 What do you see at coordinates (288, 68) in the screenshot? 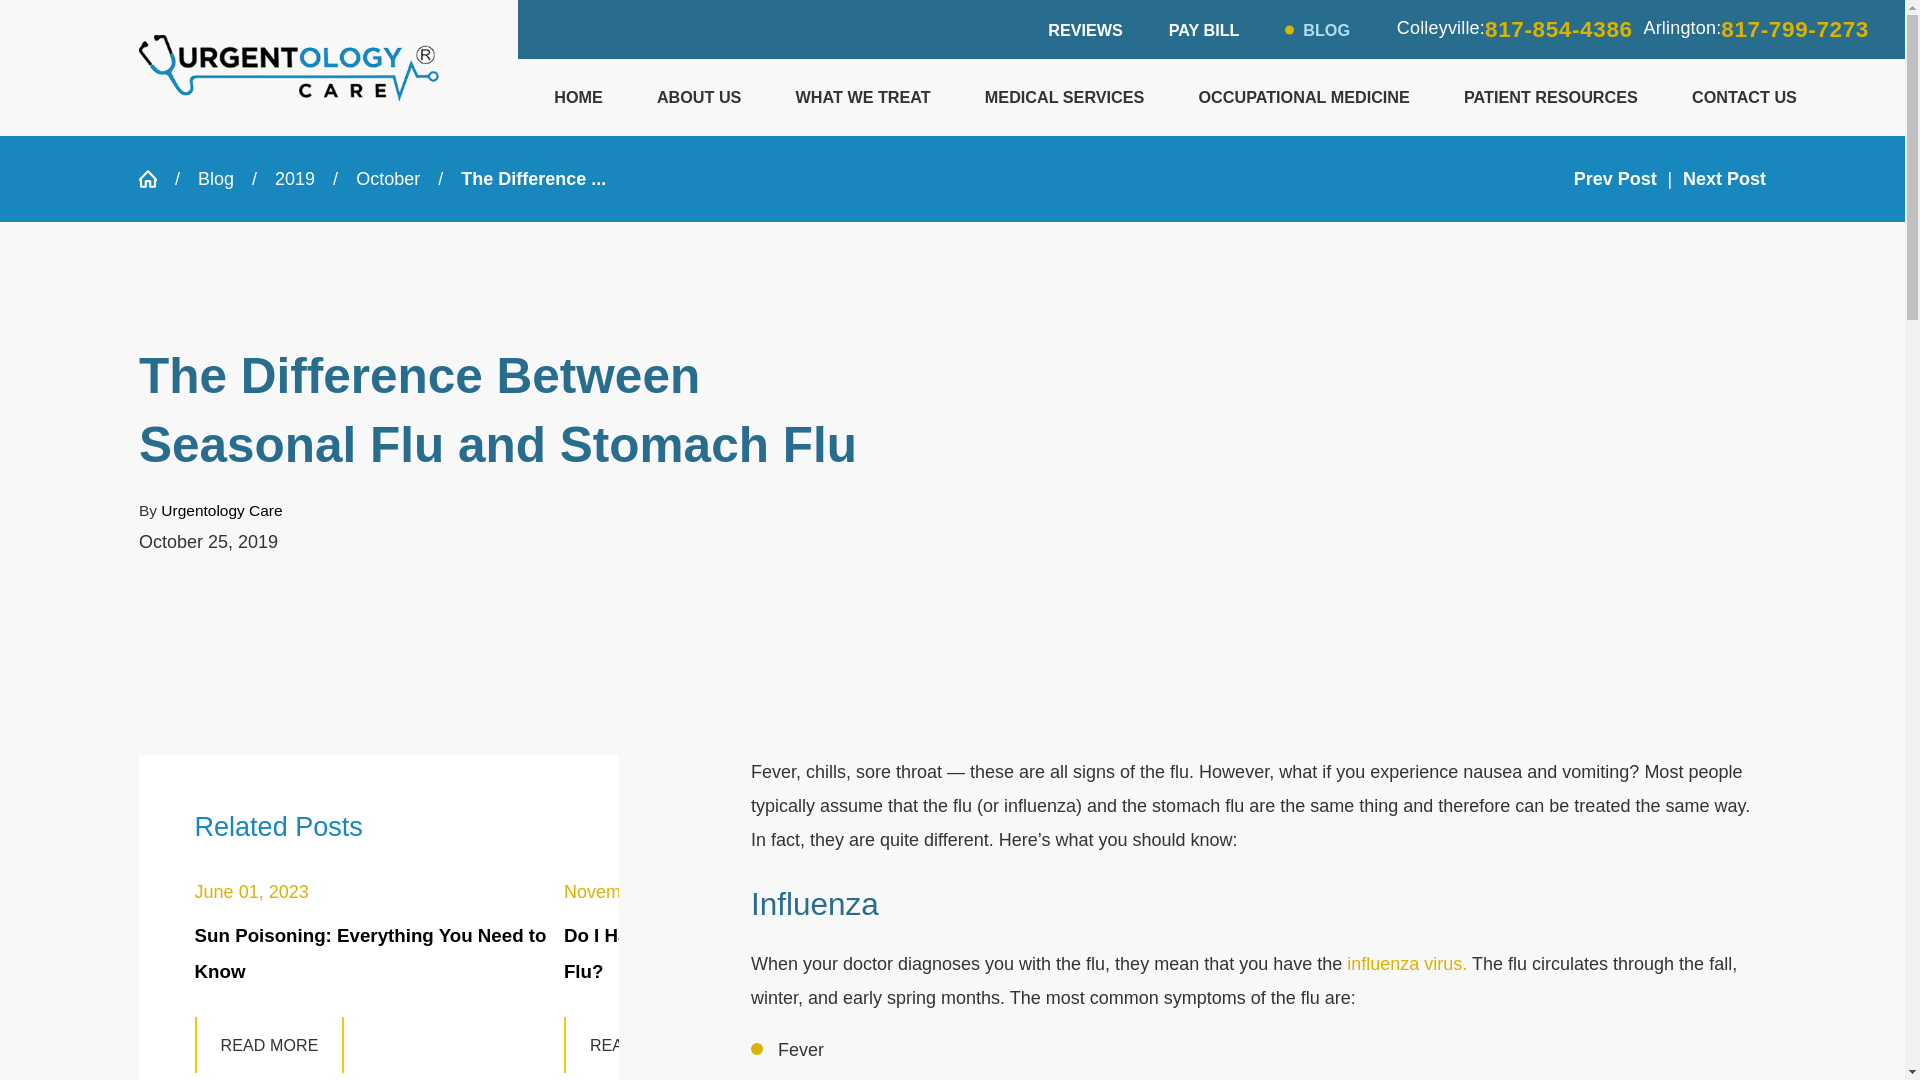
I see `Urgentology Care` at bounding box center [288, 68].